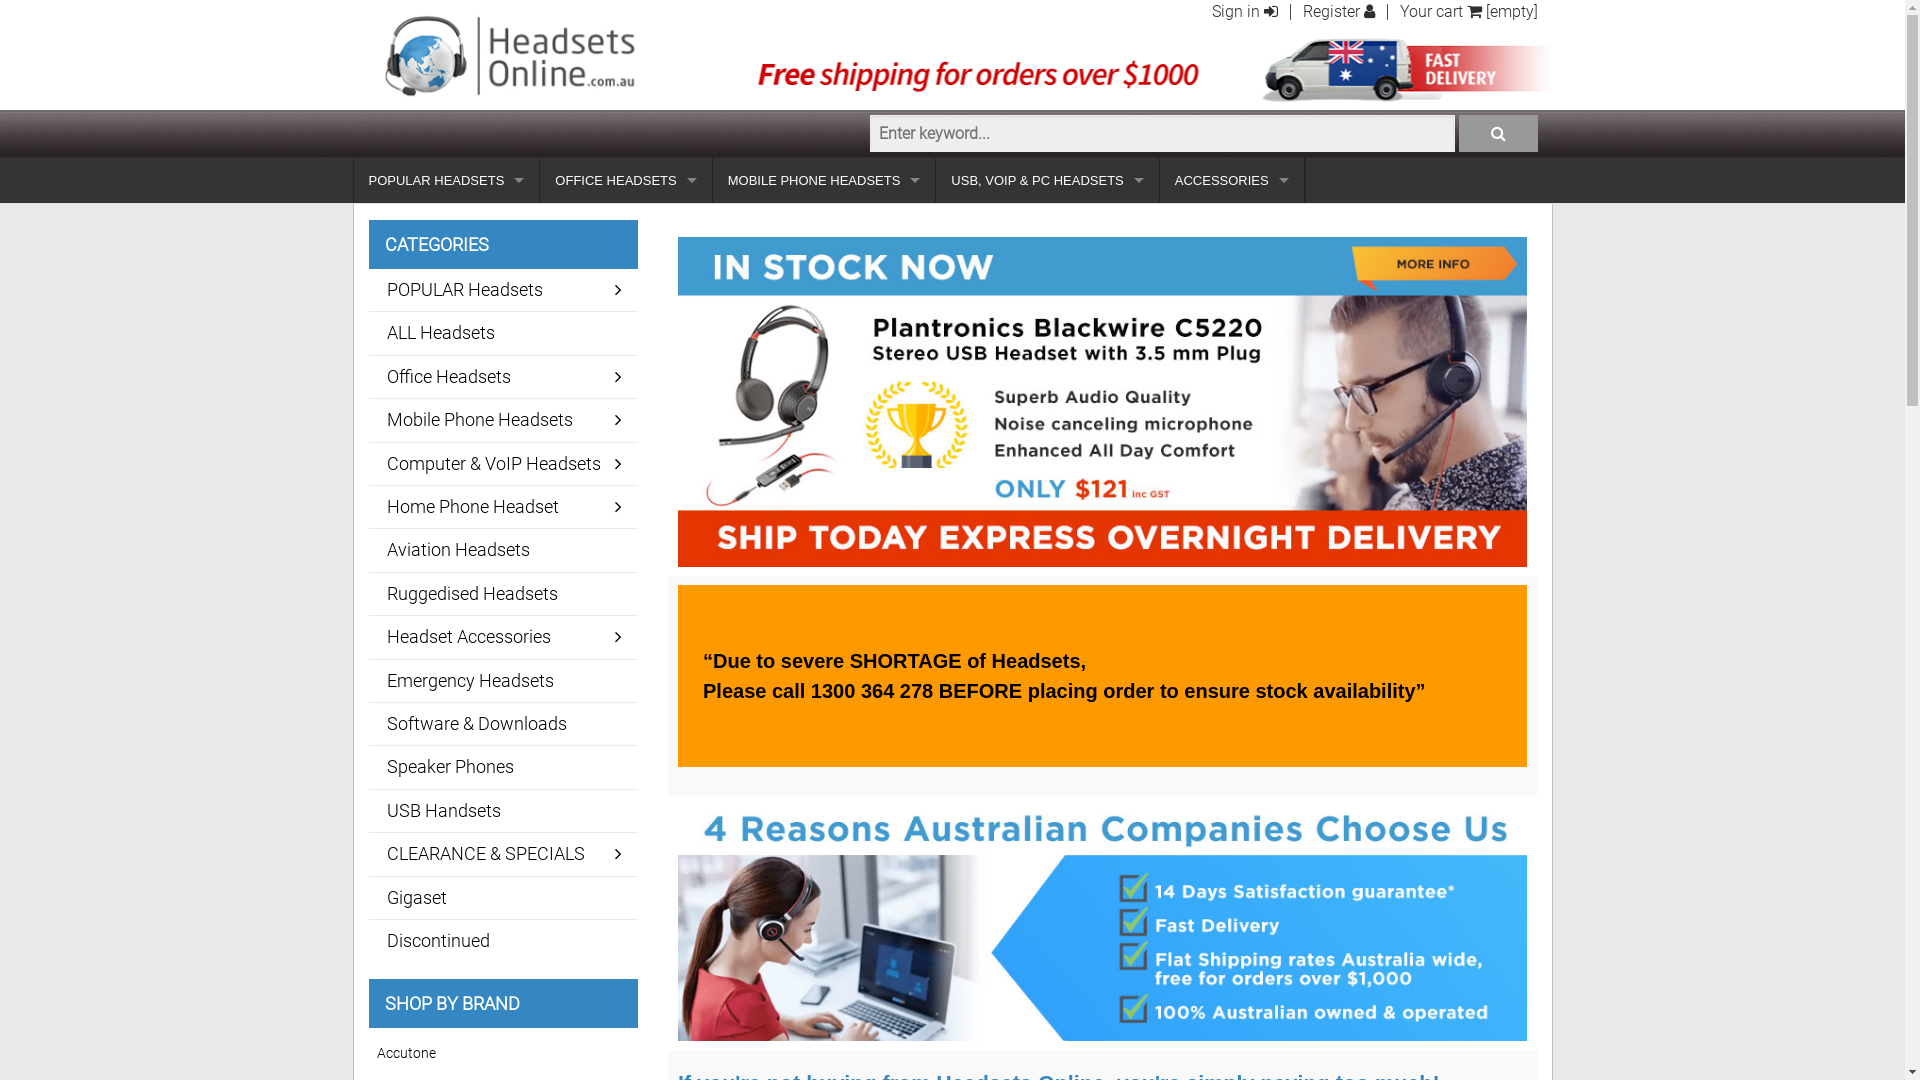 The height and width of the screenshot is (1080, 1920). Describe the element at coordinates (503, 941) in the screenshot. I see `Discontinued` at that location.